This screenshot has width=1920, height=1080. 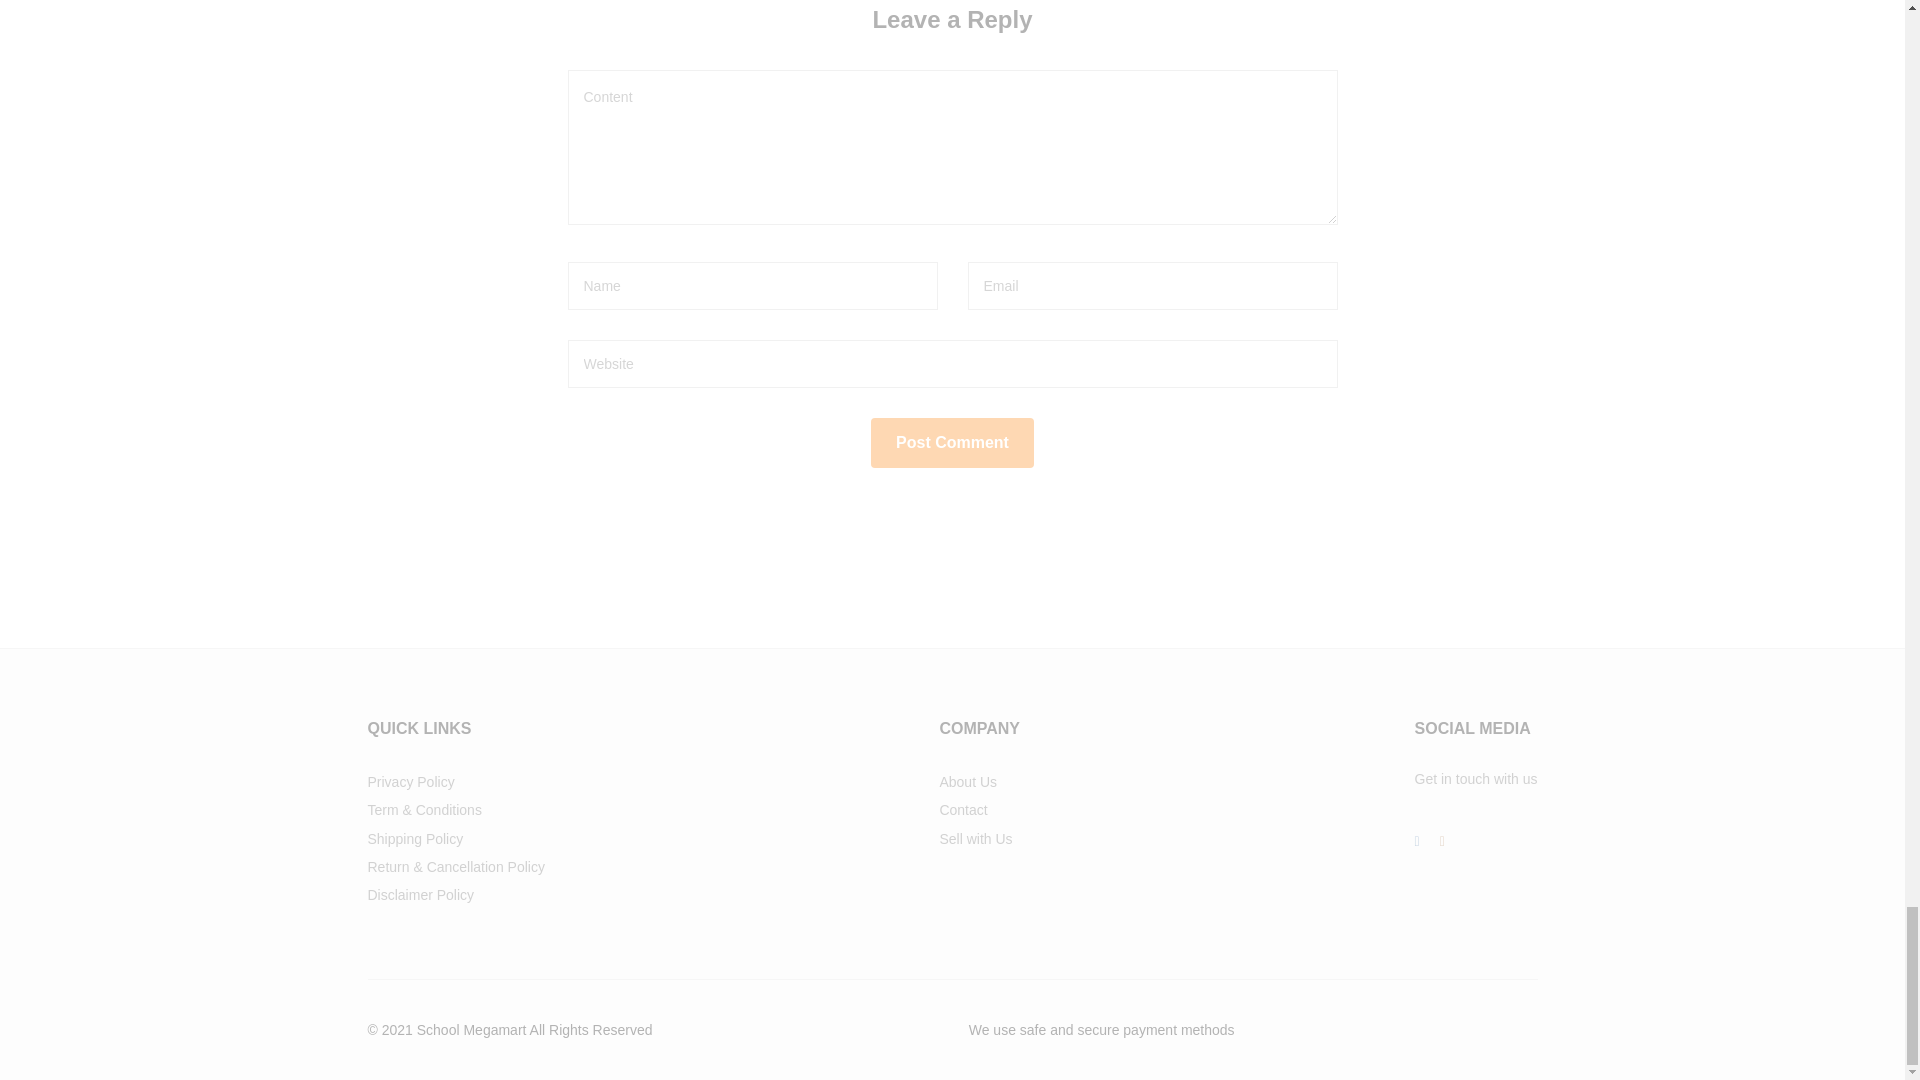 I want to click on Facebook, so click(x=1418, y=841).